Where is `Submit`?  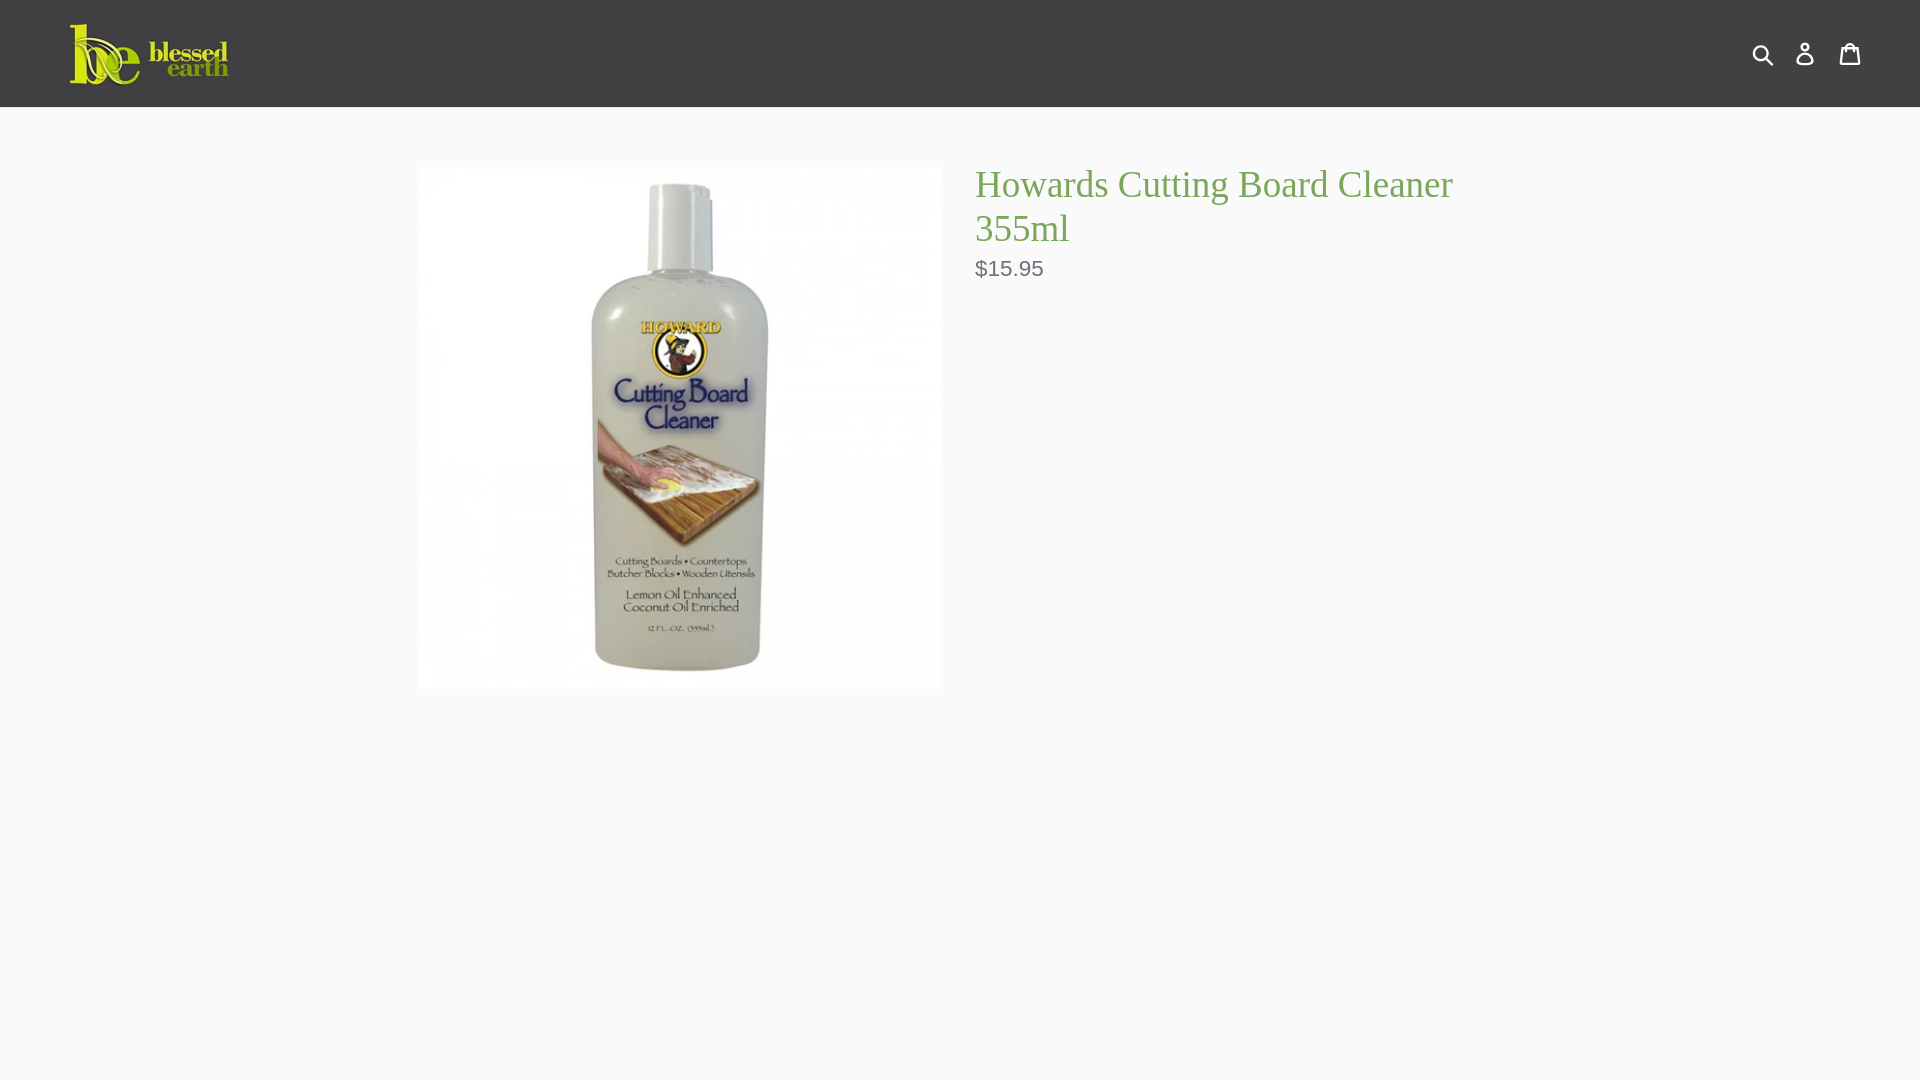
Submit is located at coordinates (1764, 54).